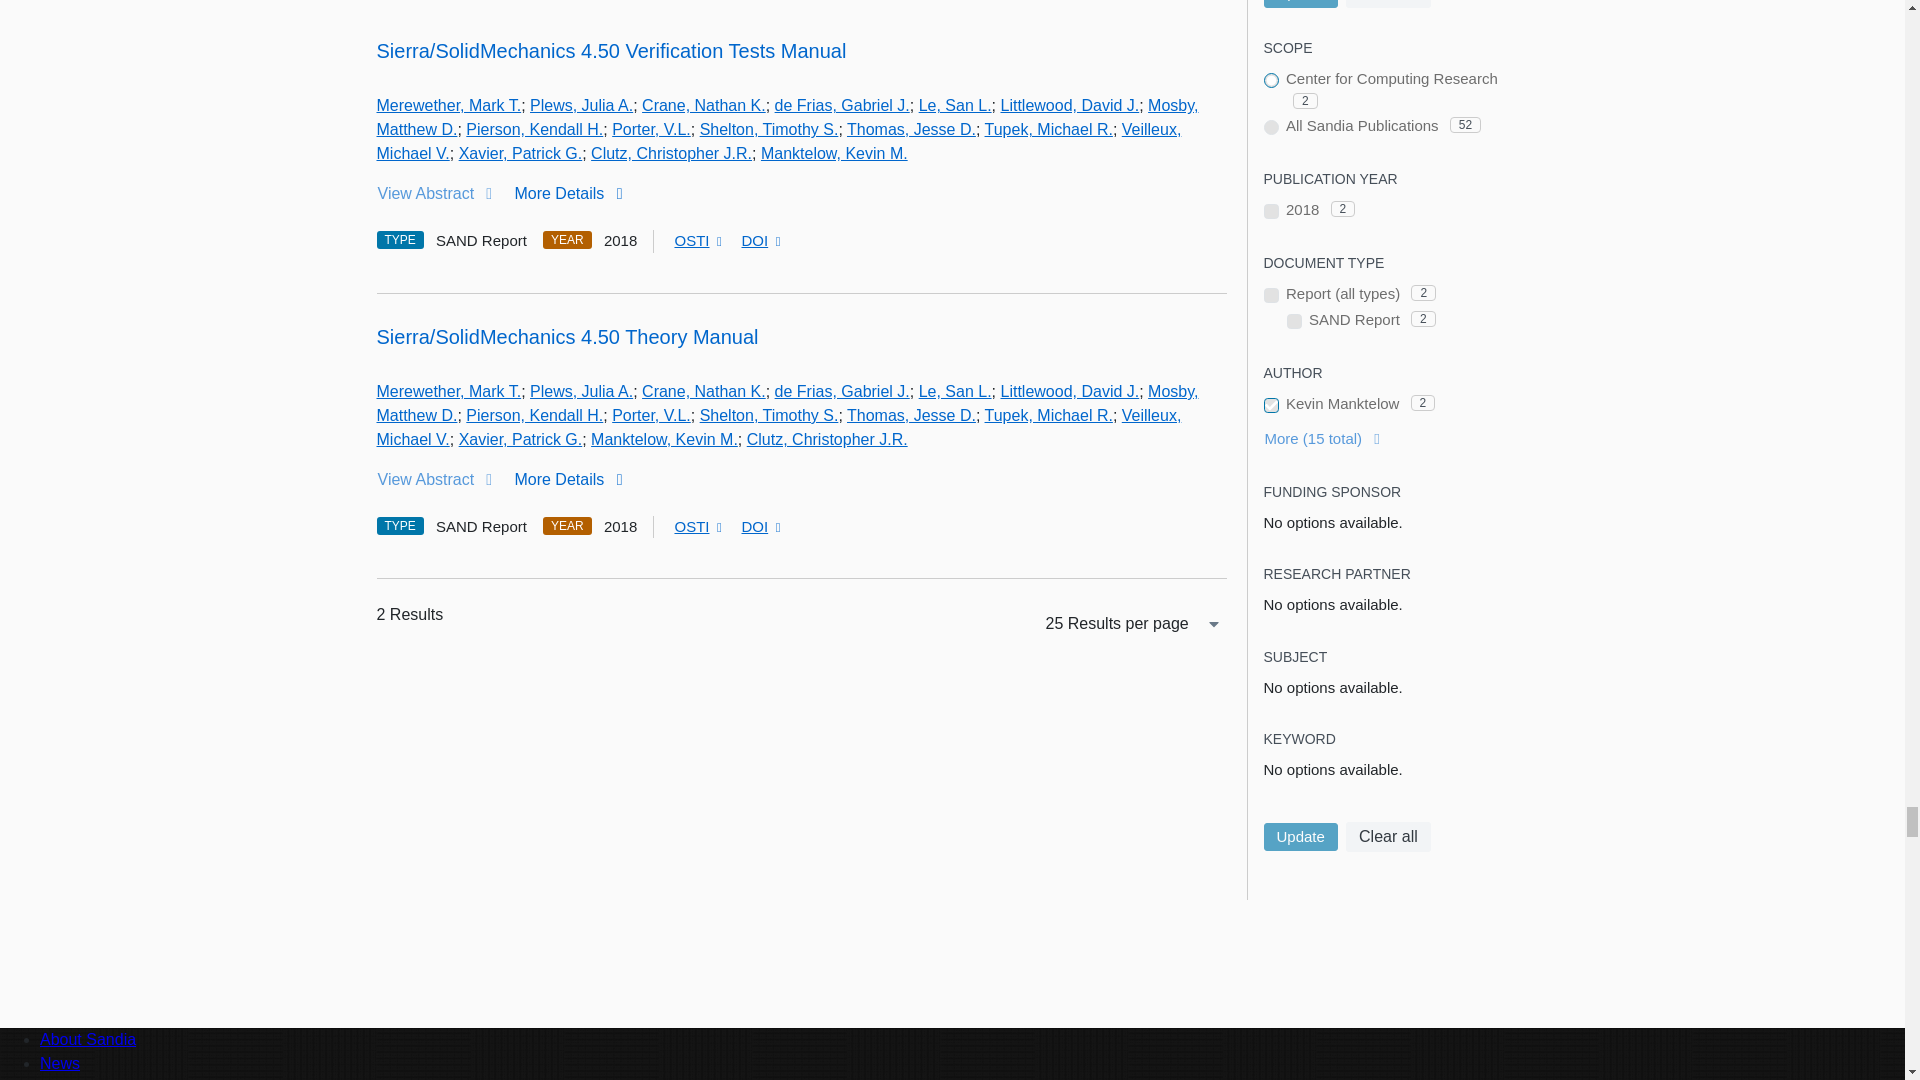  What do you see at coordinates (652, 129) in the screenshot?
I see `Porter, V.L.` at bounding box center [652, 129].